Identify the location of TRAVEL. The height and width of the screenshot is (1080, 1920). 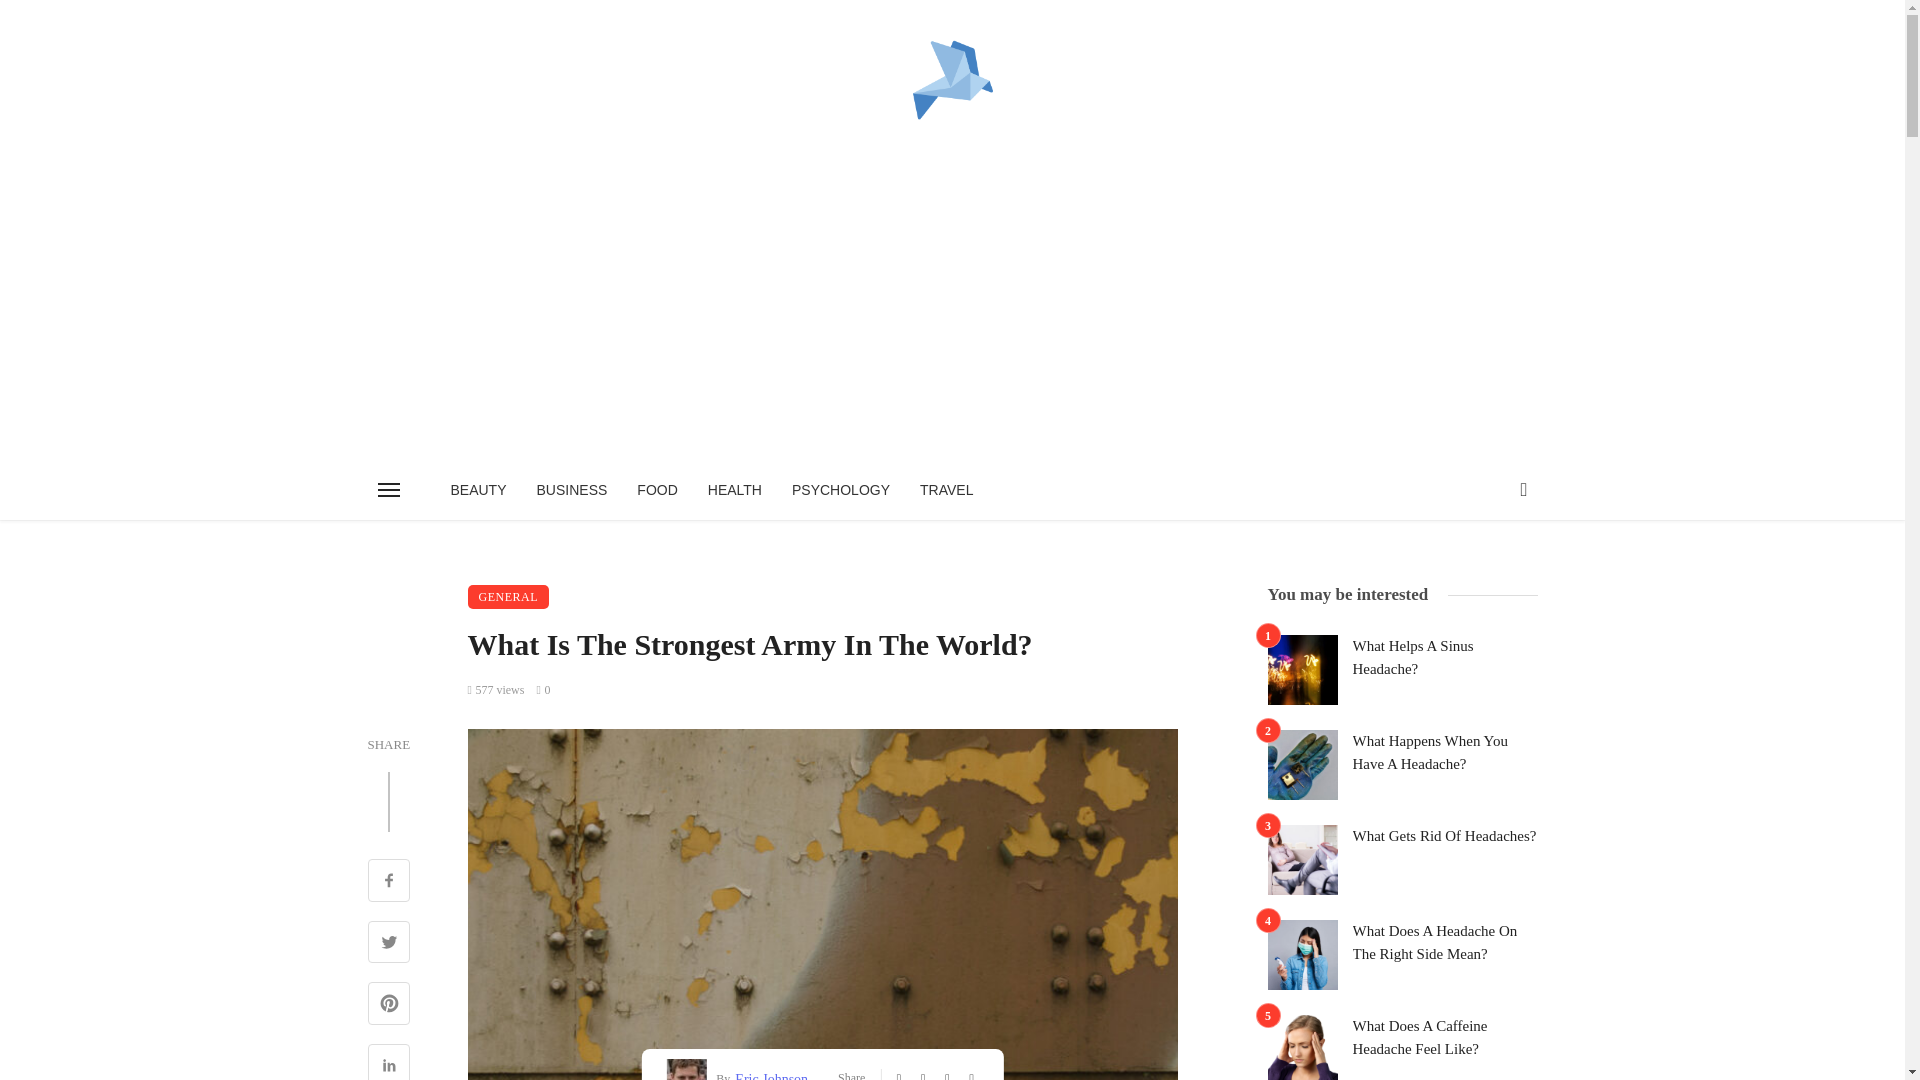
(946, 490).